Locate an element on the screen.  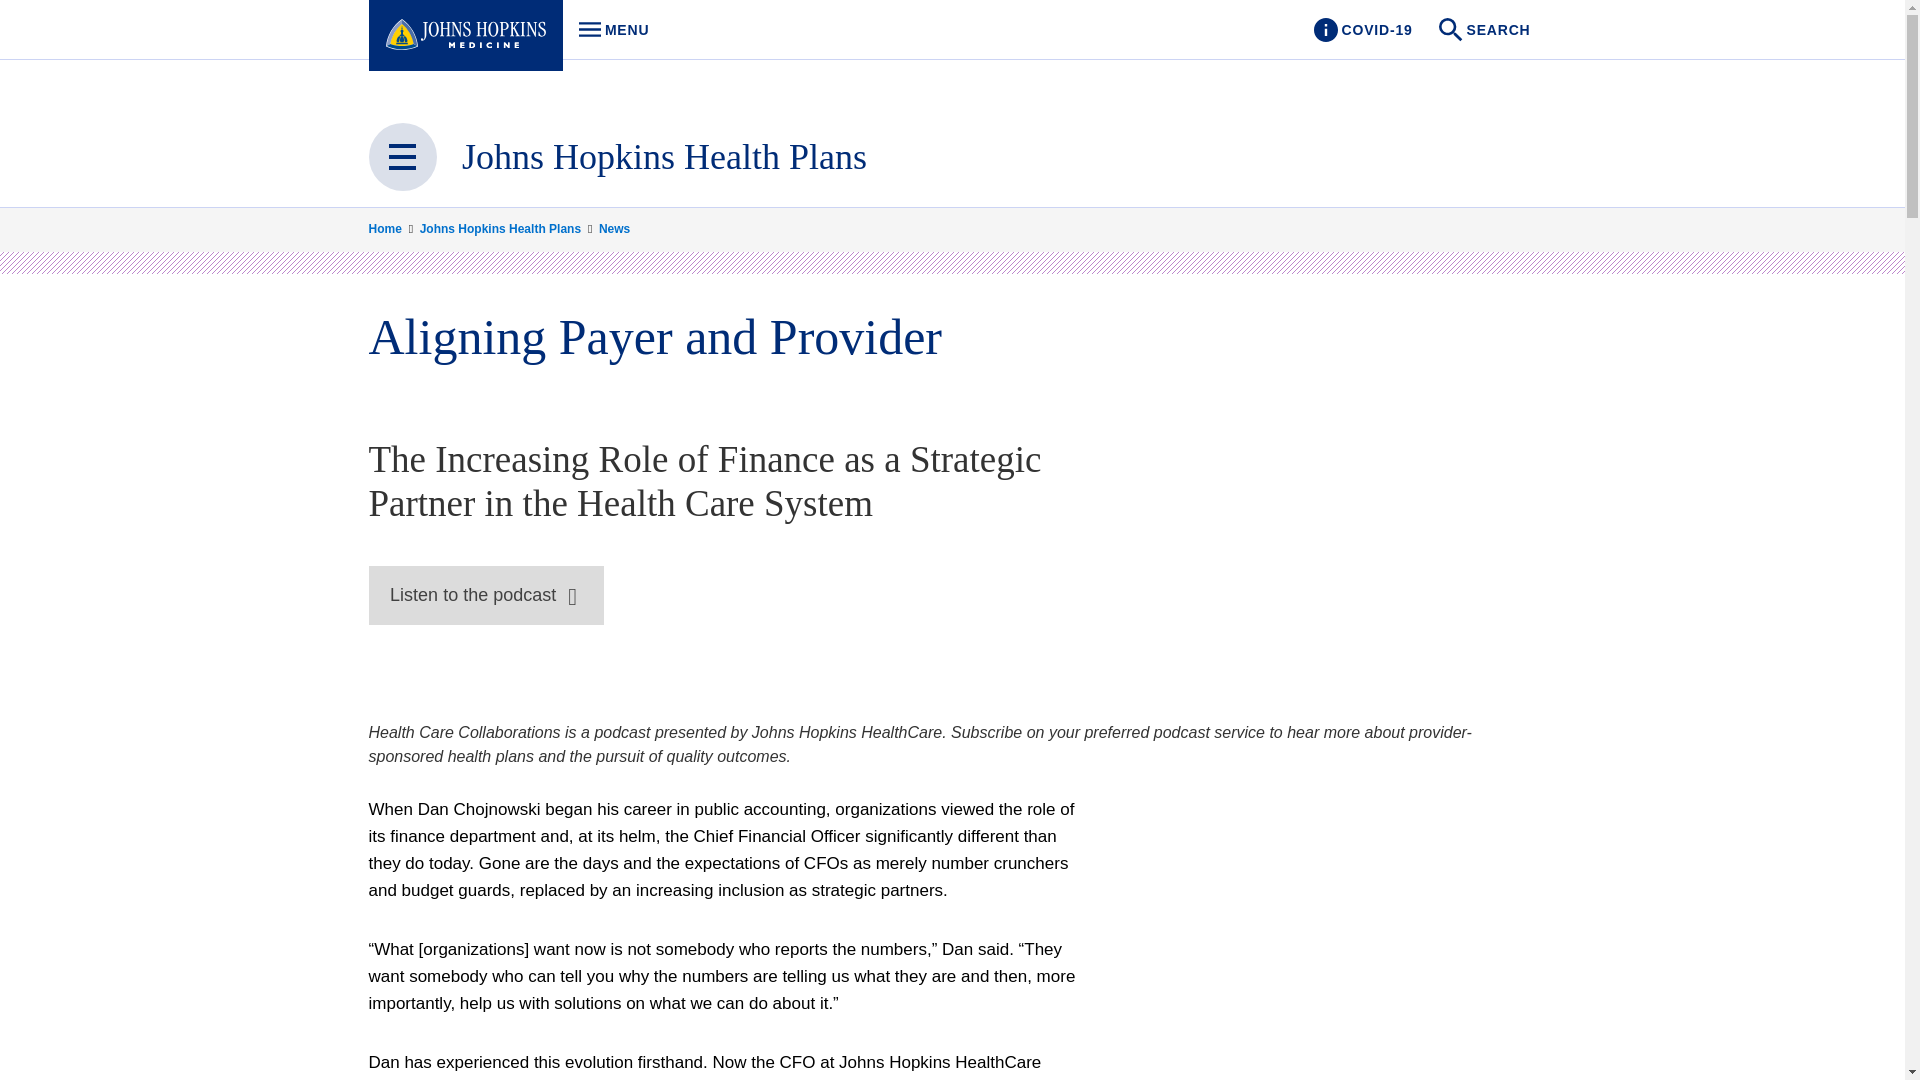
SEARCH is located at coordinates (1362, 30).